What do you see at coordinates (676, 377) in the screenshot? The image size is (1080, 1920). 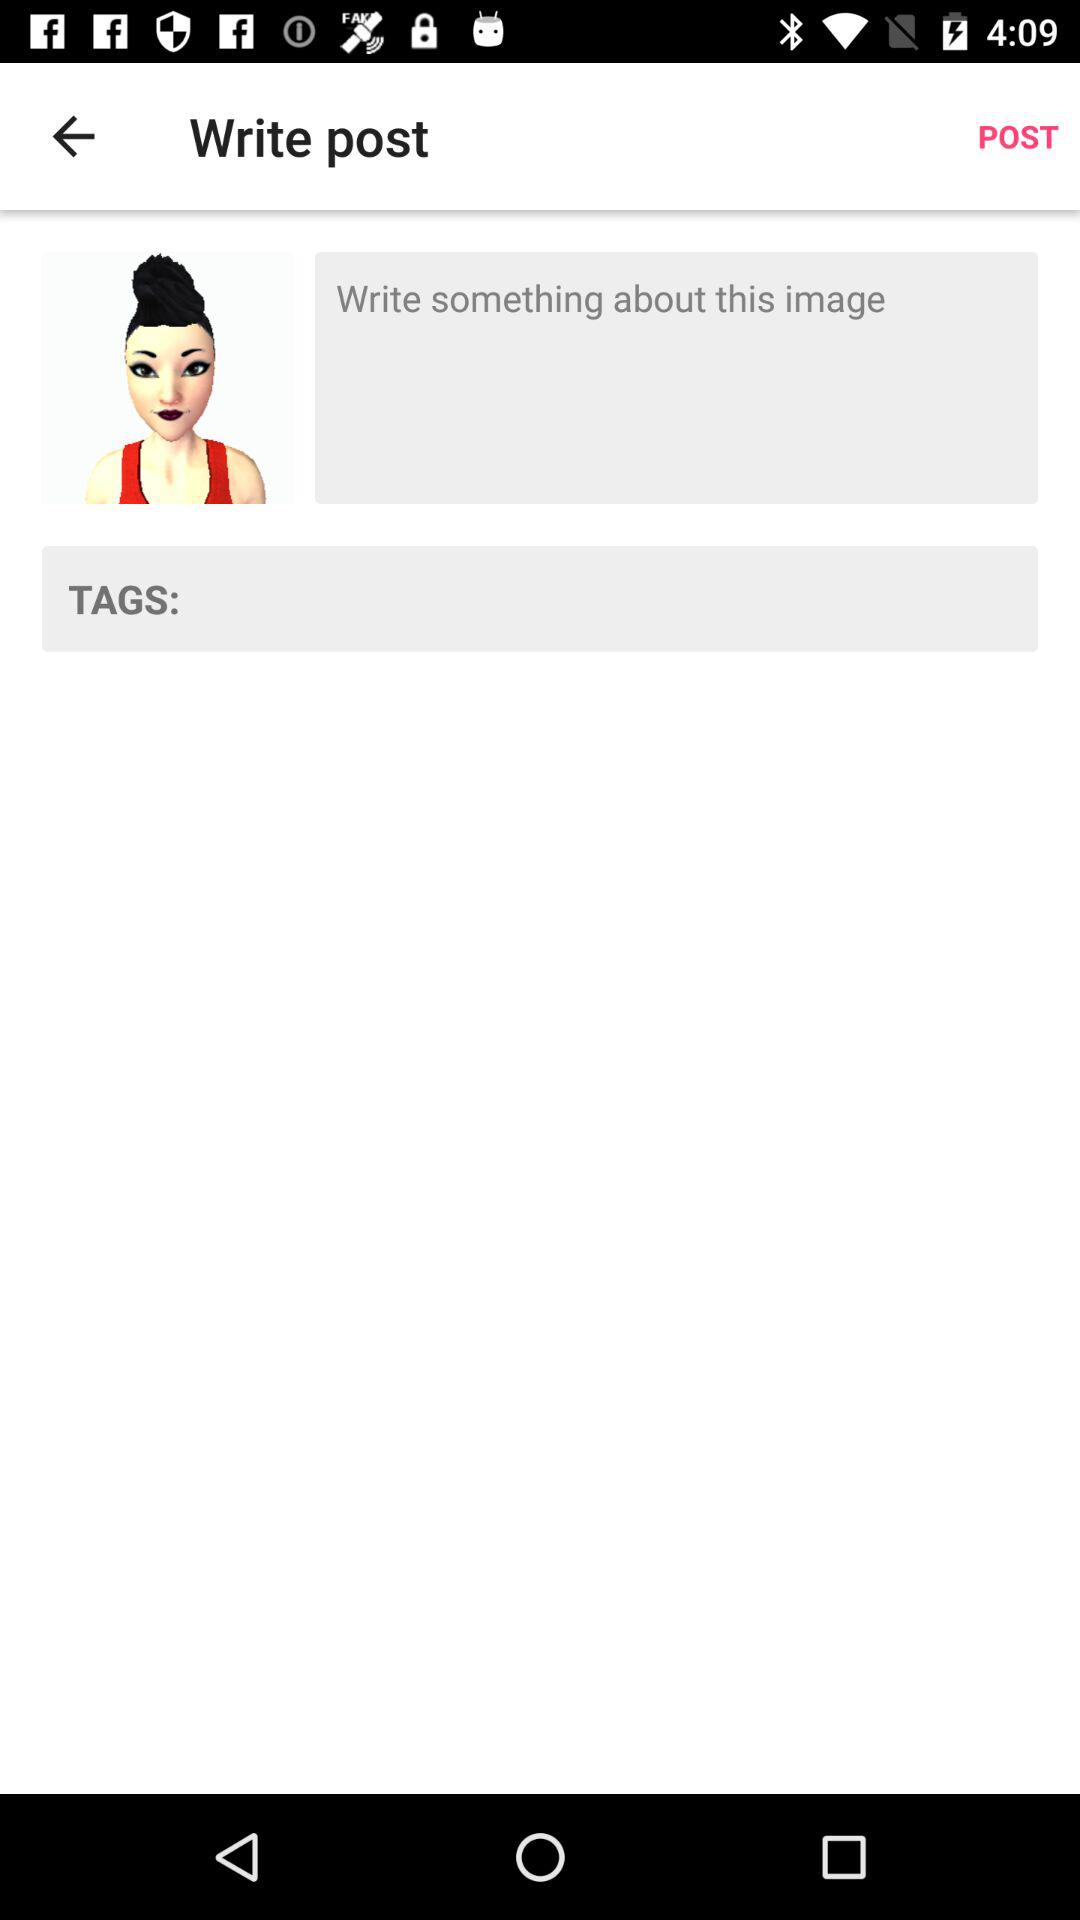 I see `choose the item below the post` at bounding box center [676, 377].